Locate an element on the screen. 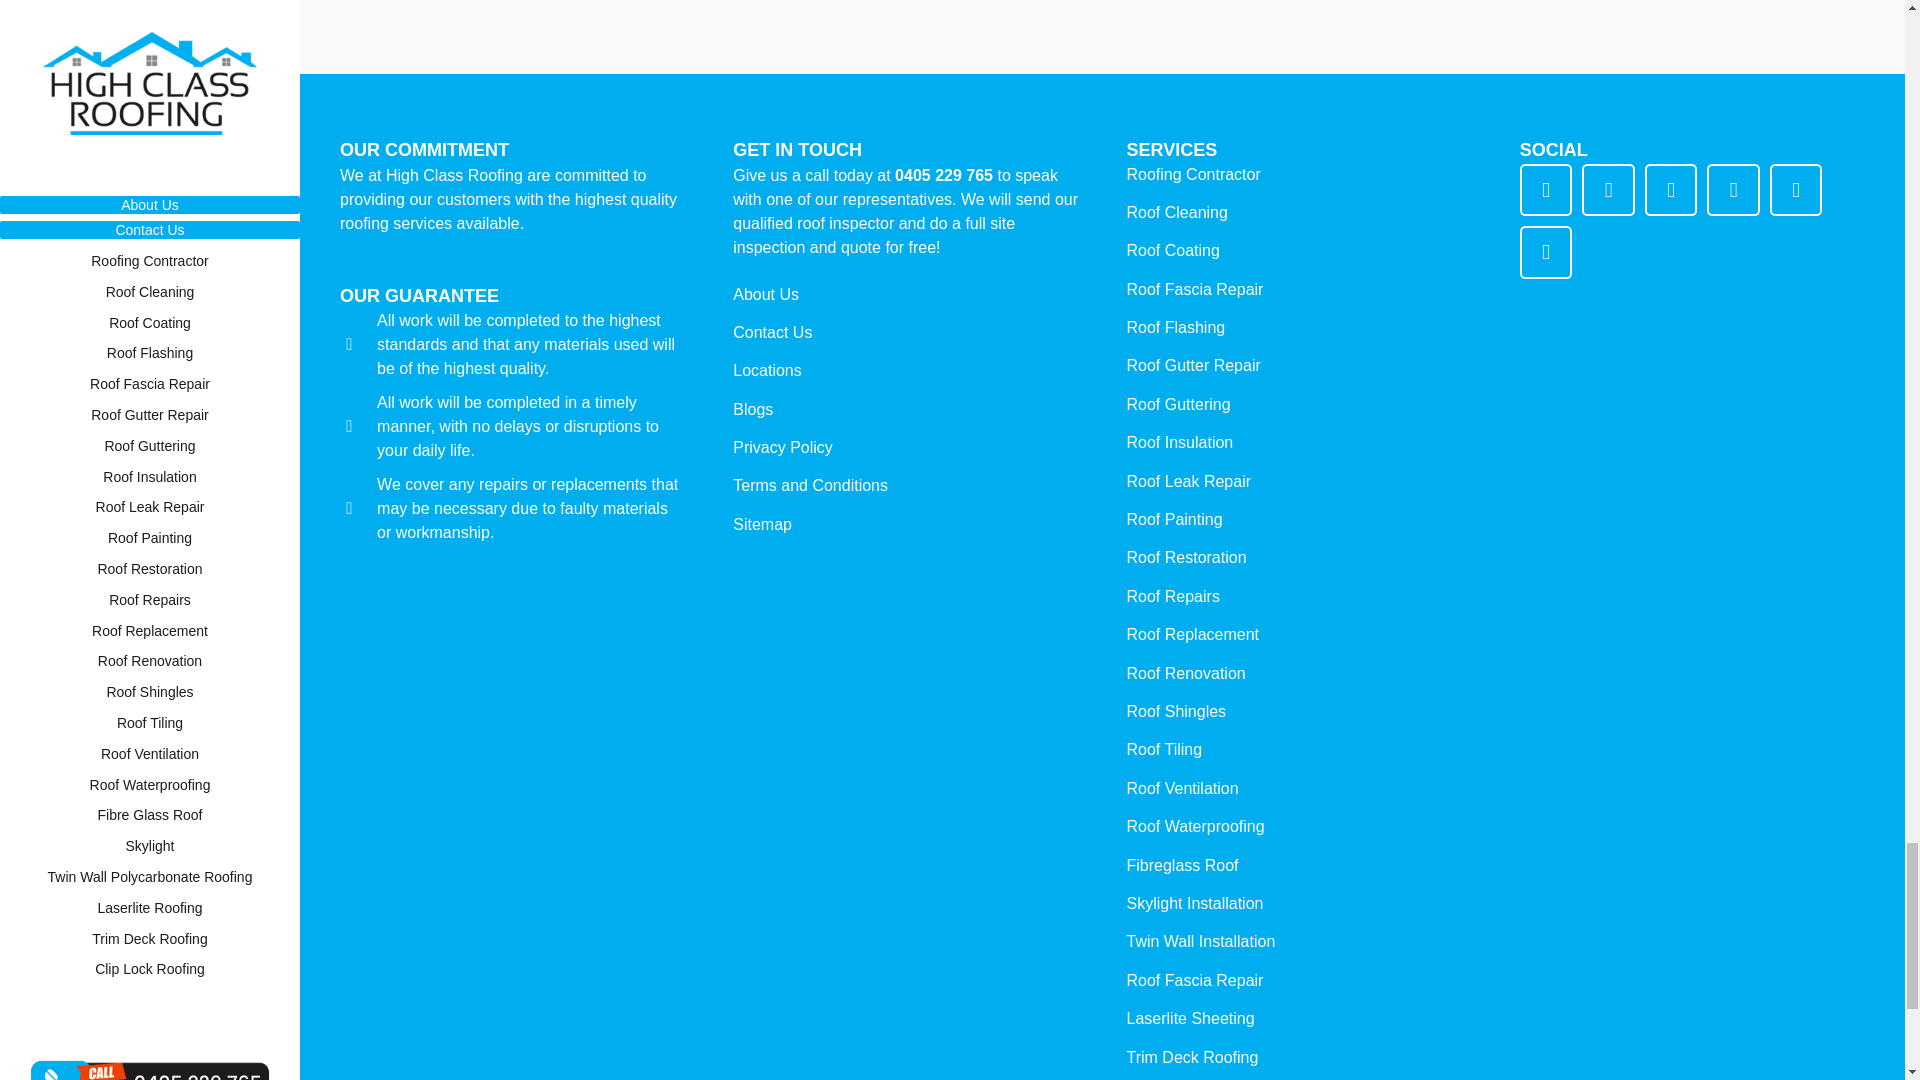  Twitter is located at coordinates (1608, 190).